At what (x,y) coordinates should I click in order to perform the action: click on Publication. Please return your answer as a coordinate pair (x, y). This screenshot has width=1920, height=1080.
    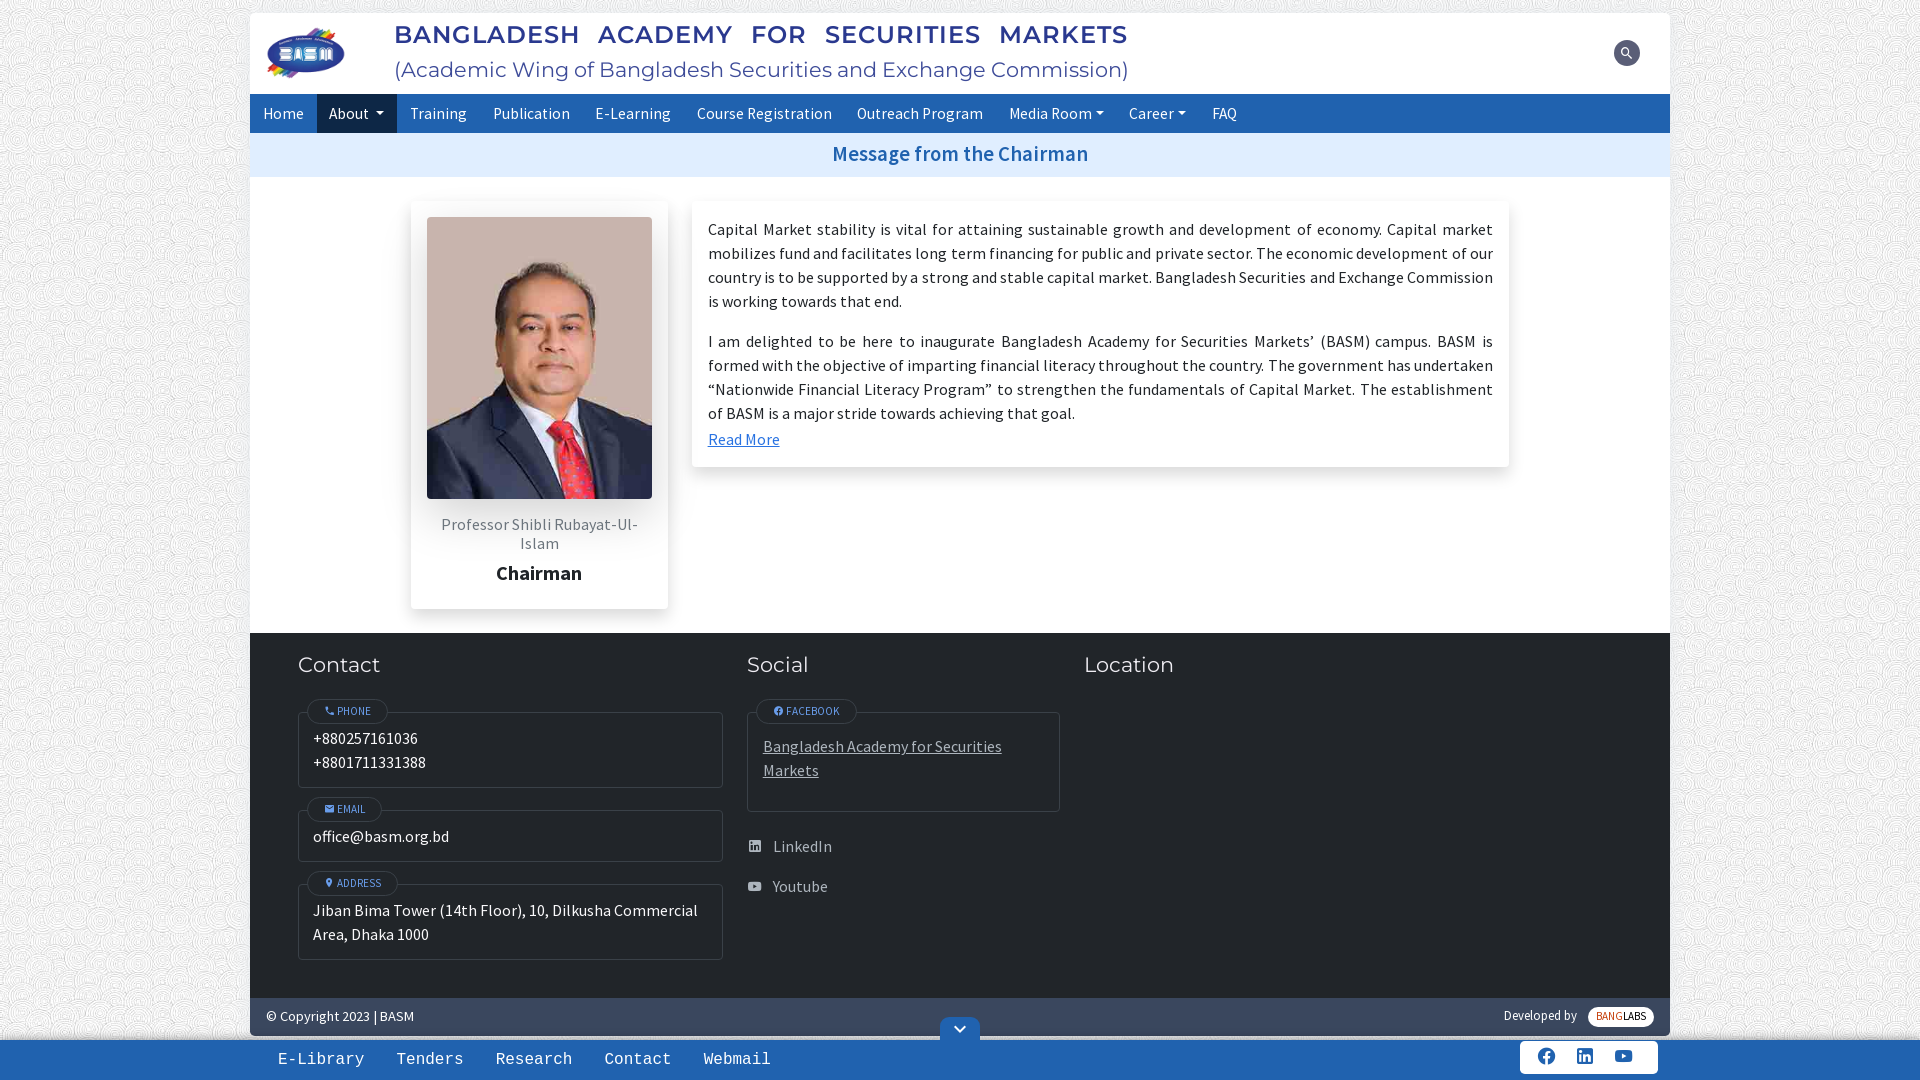
    Looking at the image, I should click on (532, 114).